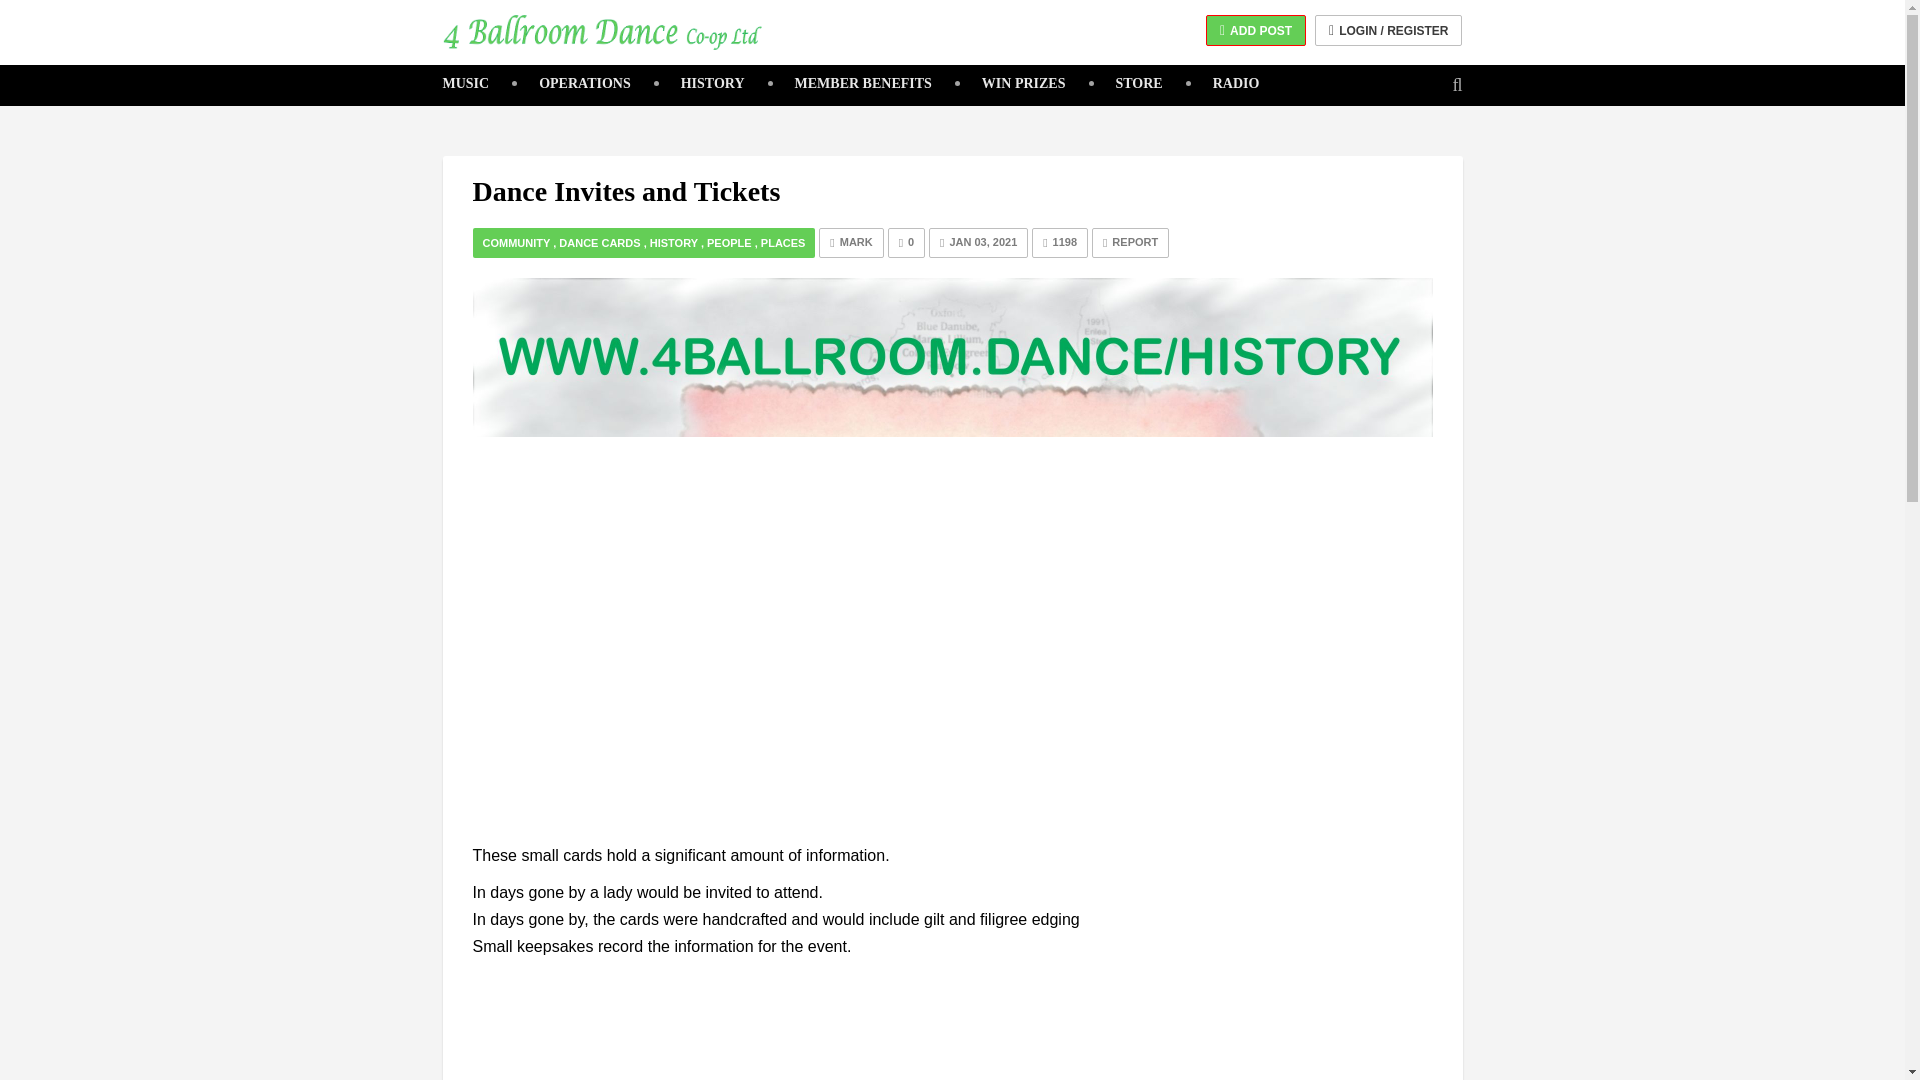  What do you see at coordinates (1126, 83) in the screenshot?
I see `STORE` at bounding box center [1126, 83].